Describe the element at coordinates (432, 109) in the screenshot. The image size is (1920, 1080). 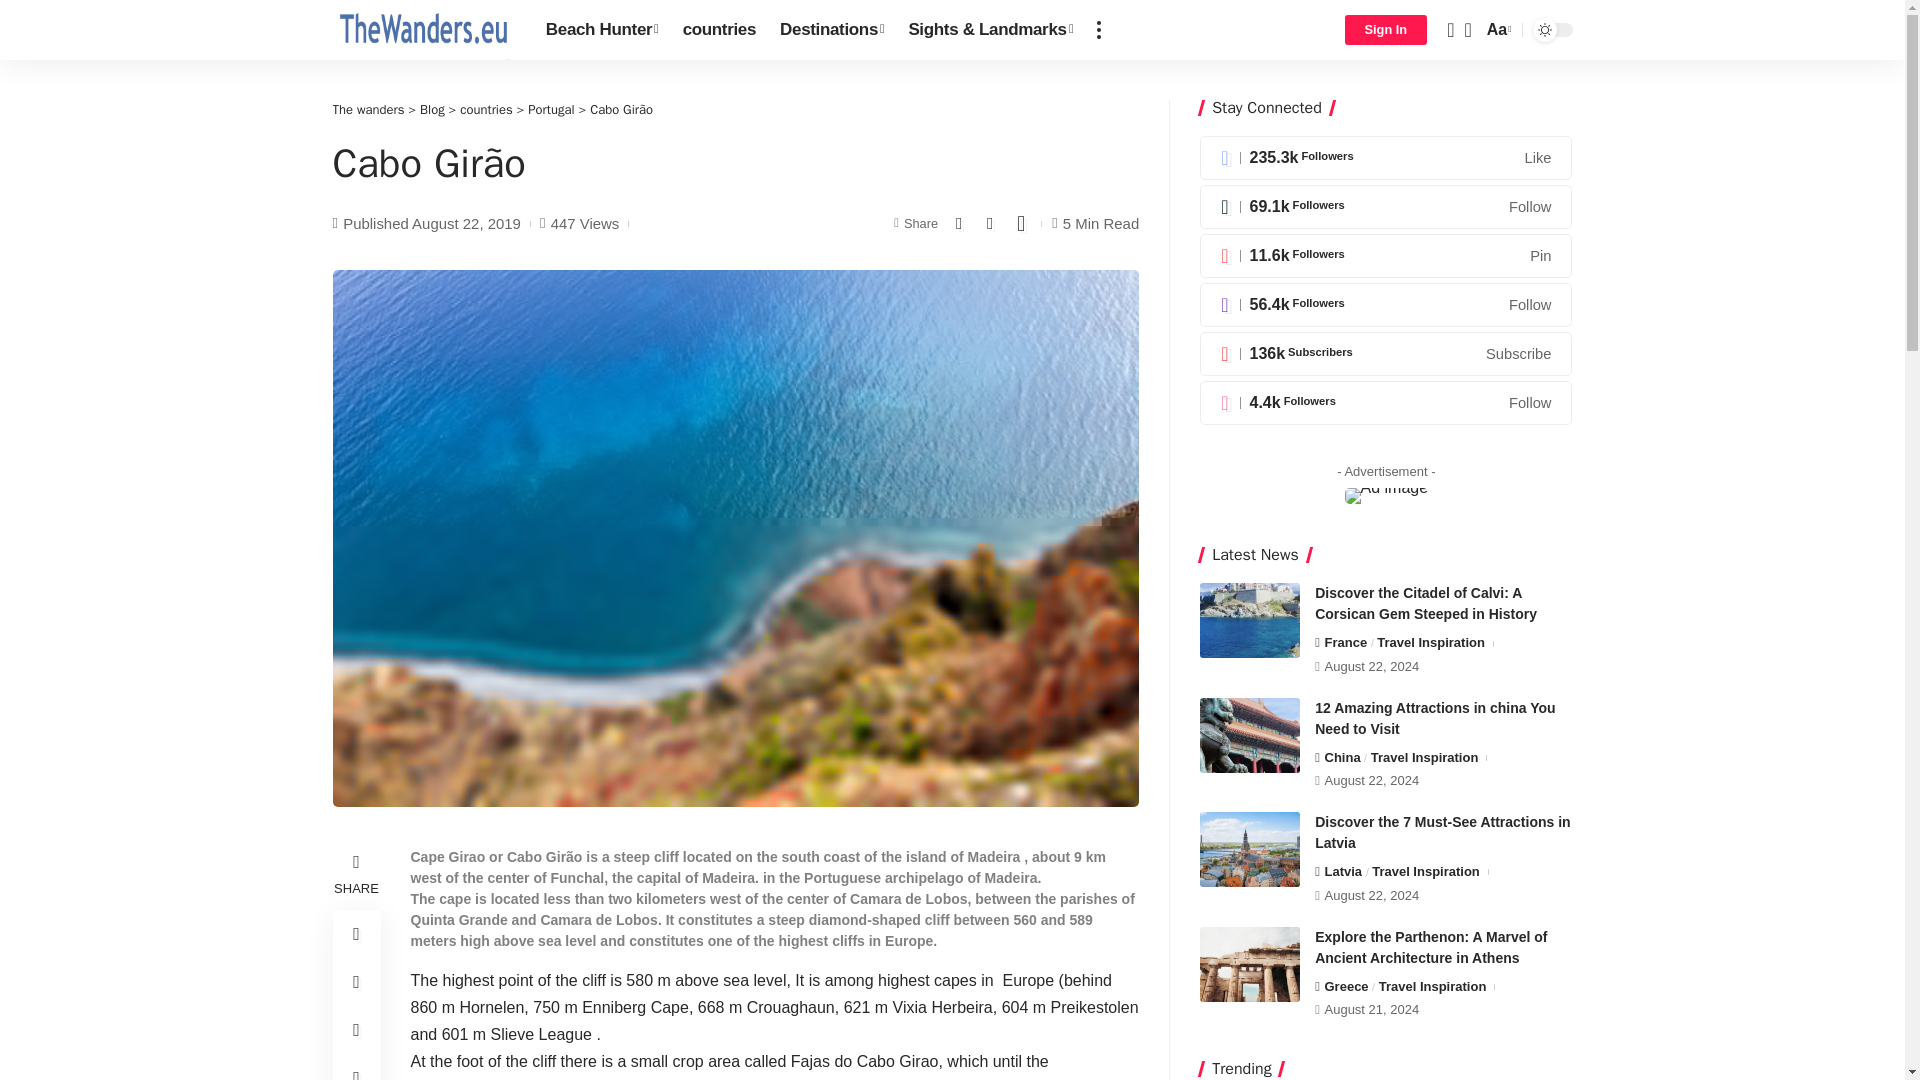
I see `Go to Blog.` at that location.